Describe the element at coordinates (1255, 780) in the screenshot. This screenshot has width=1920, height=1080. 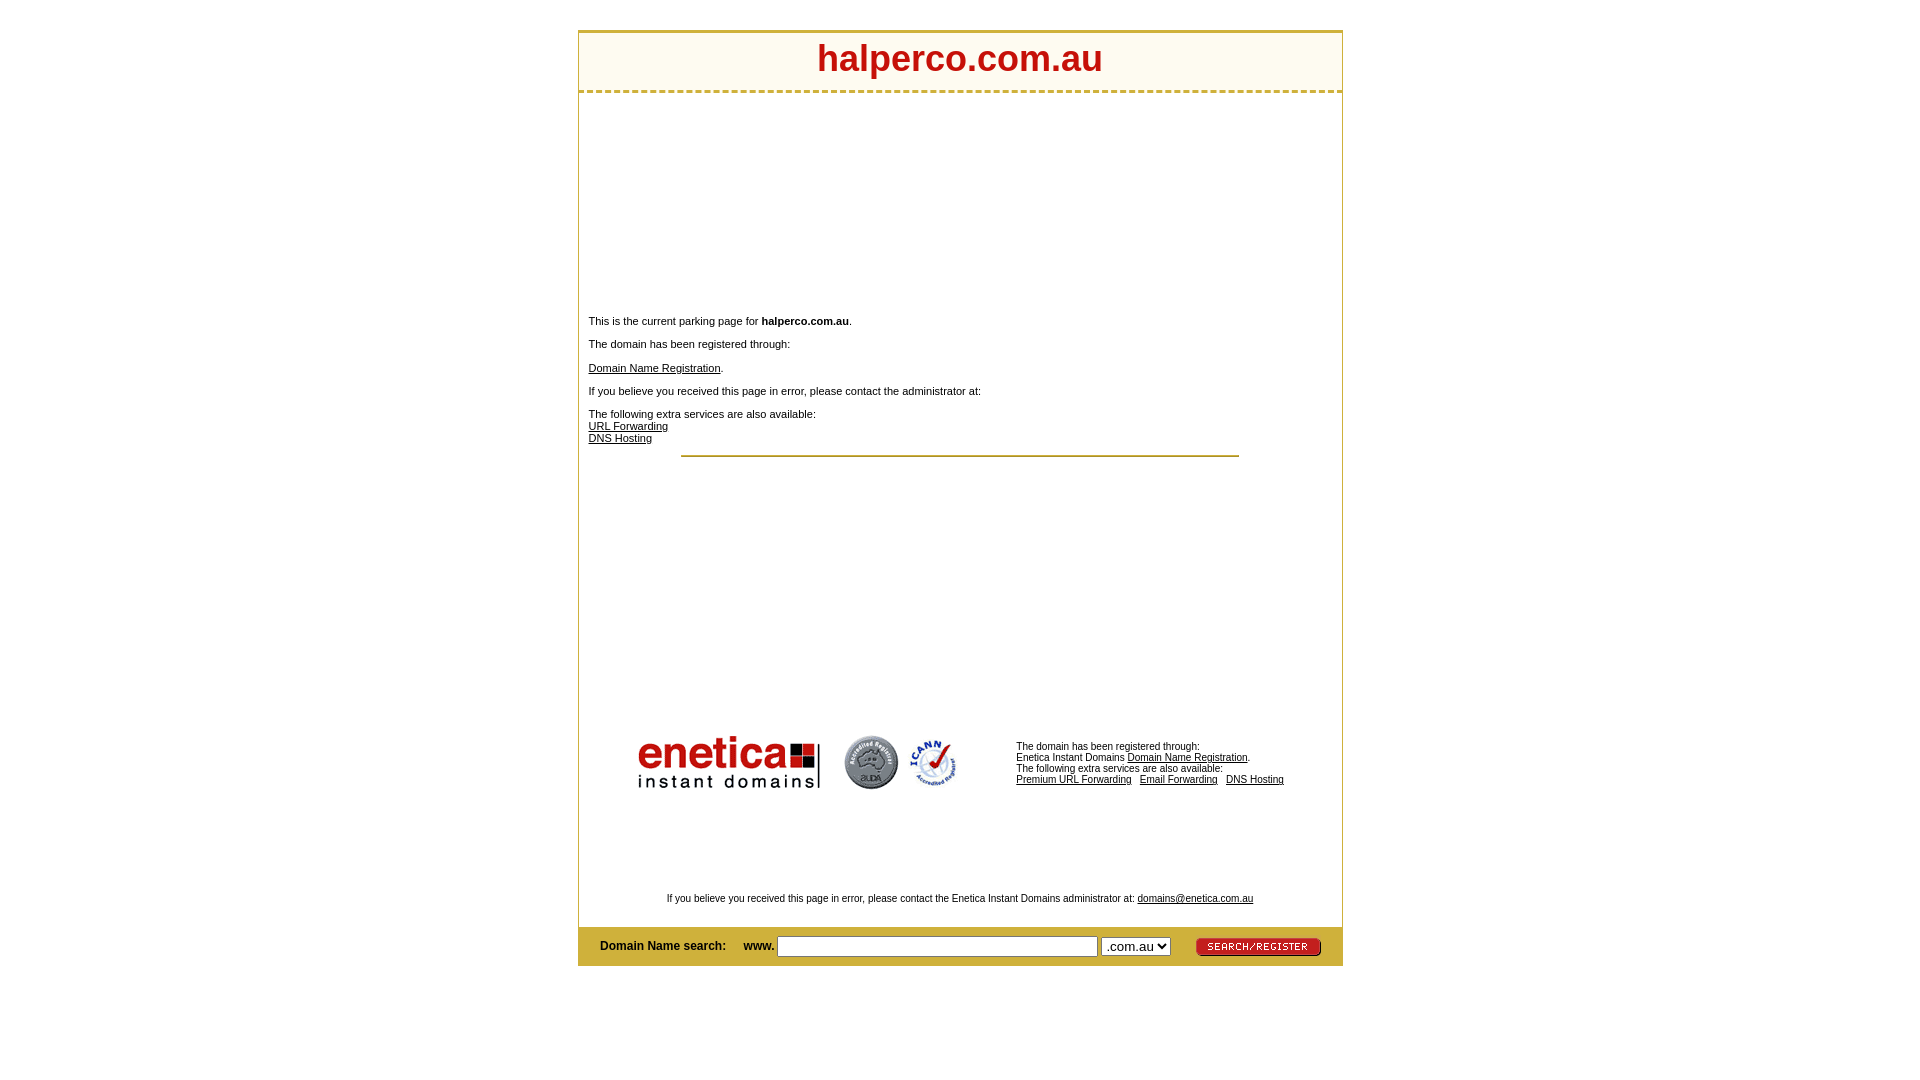
I see `DNS Hosting` at that location.